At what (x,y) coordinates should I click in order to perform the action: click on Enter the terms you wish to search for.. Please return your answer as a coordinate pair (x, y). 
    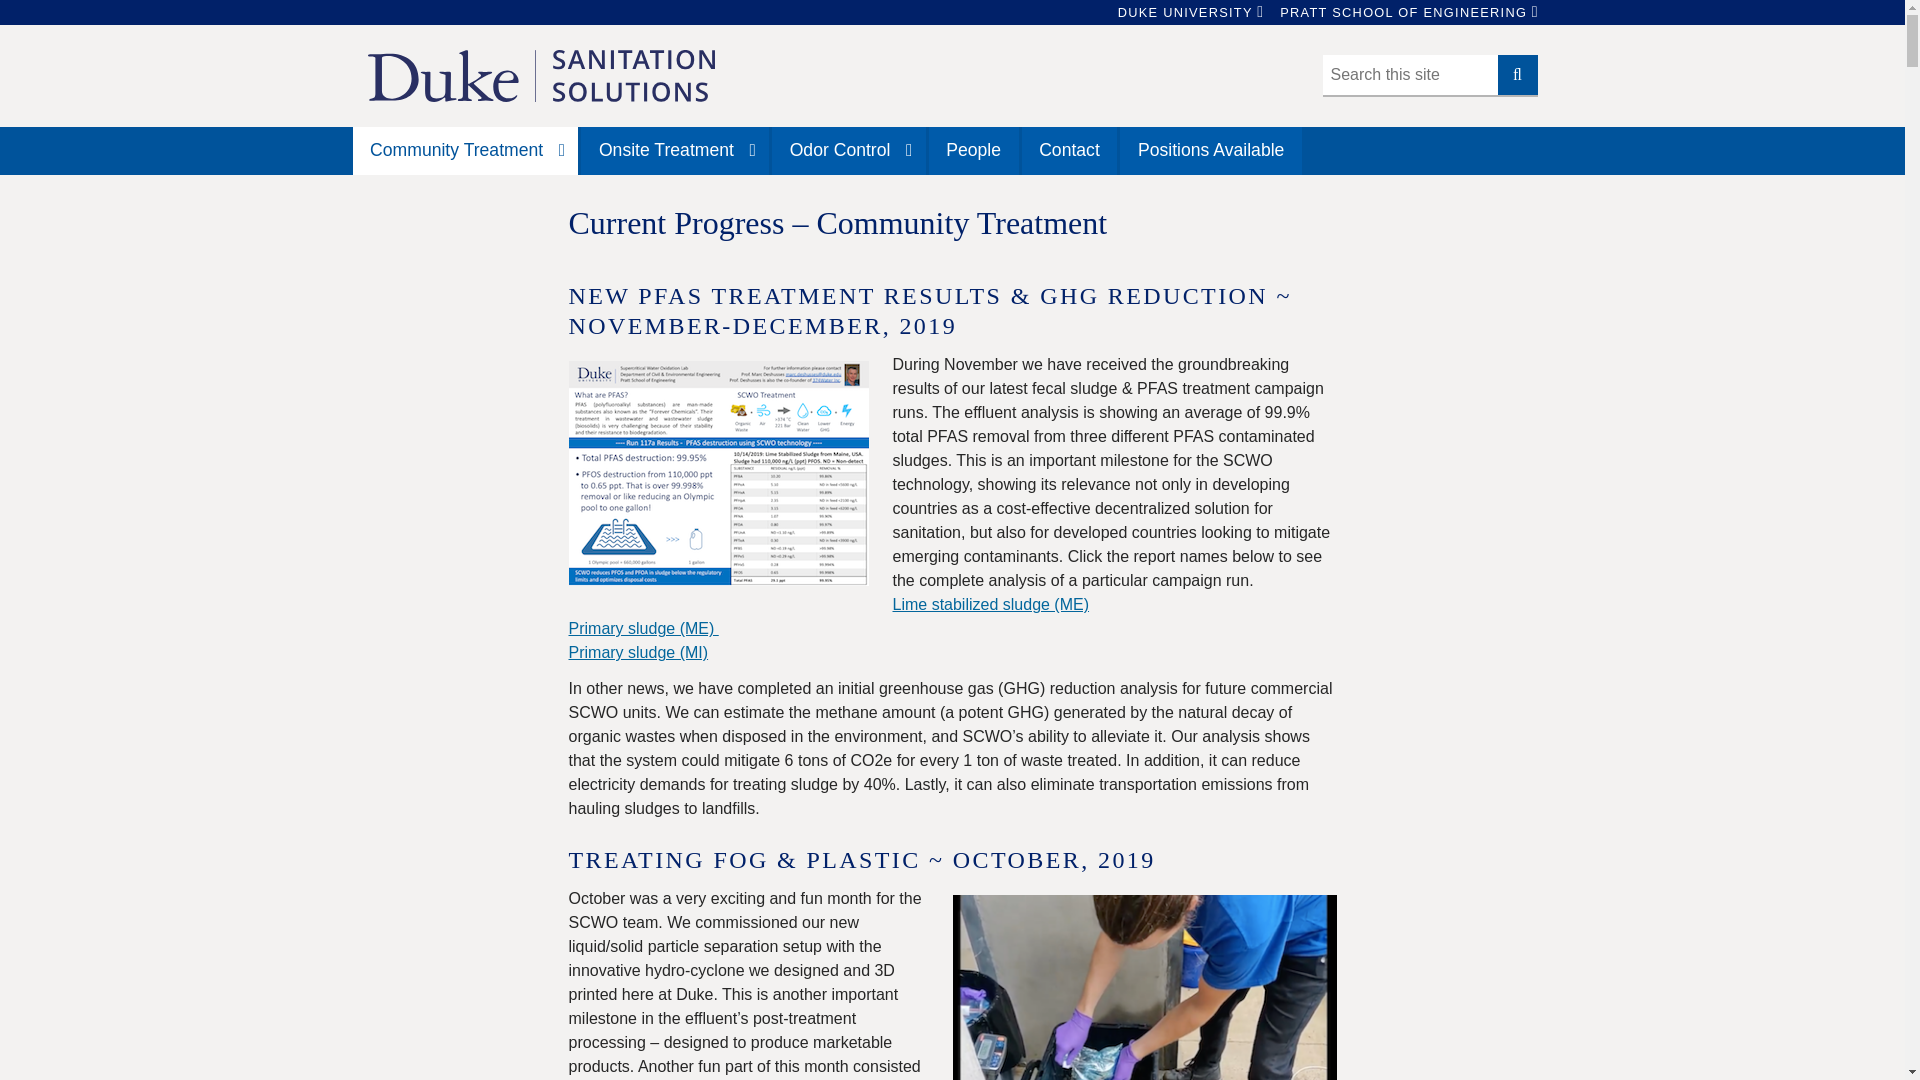
    Looking at the image, I should click on (1410, 75).